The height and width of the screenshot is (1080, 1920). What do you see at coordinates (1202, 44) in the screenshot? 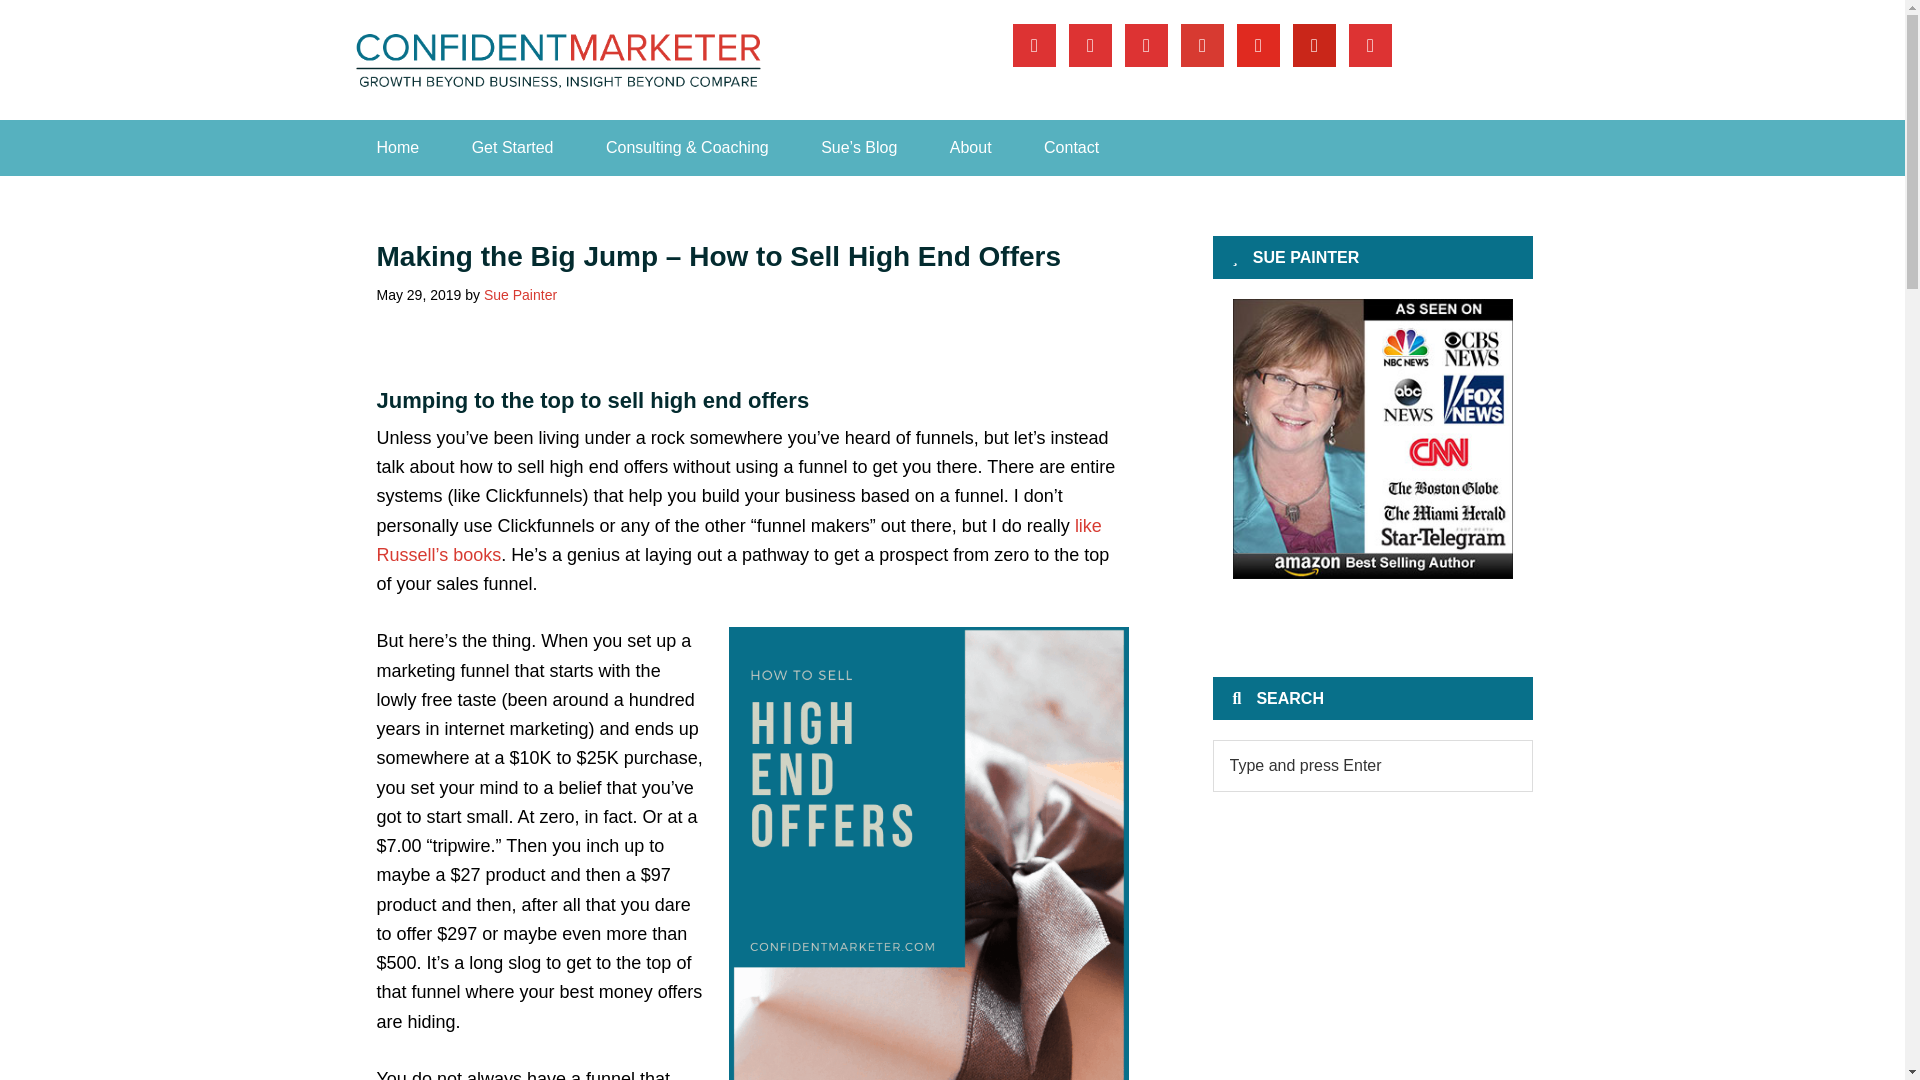
I see `instagram` at bounding box center [1202, 44].